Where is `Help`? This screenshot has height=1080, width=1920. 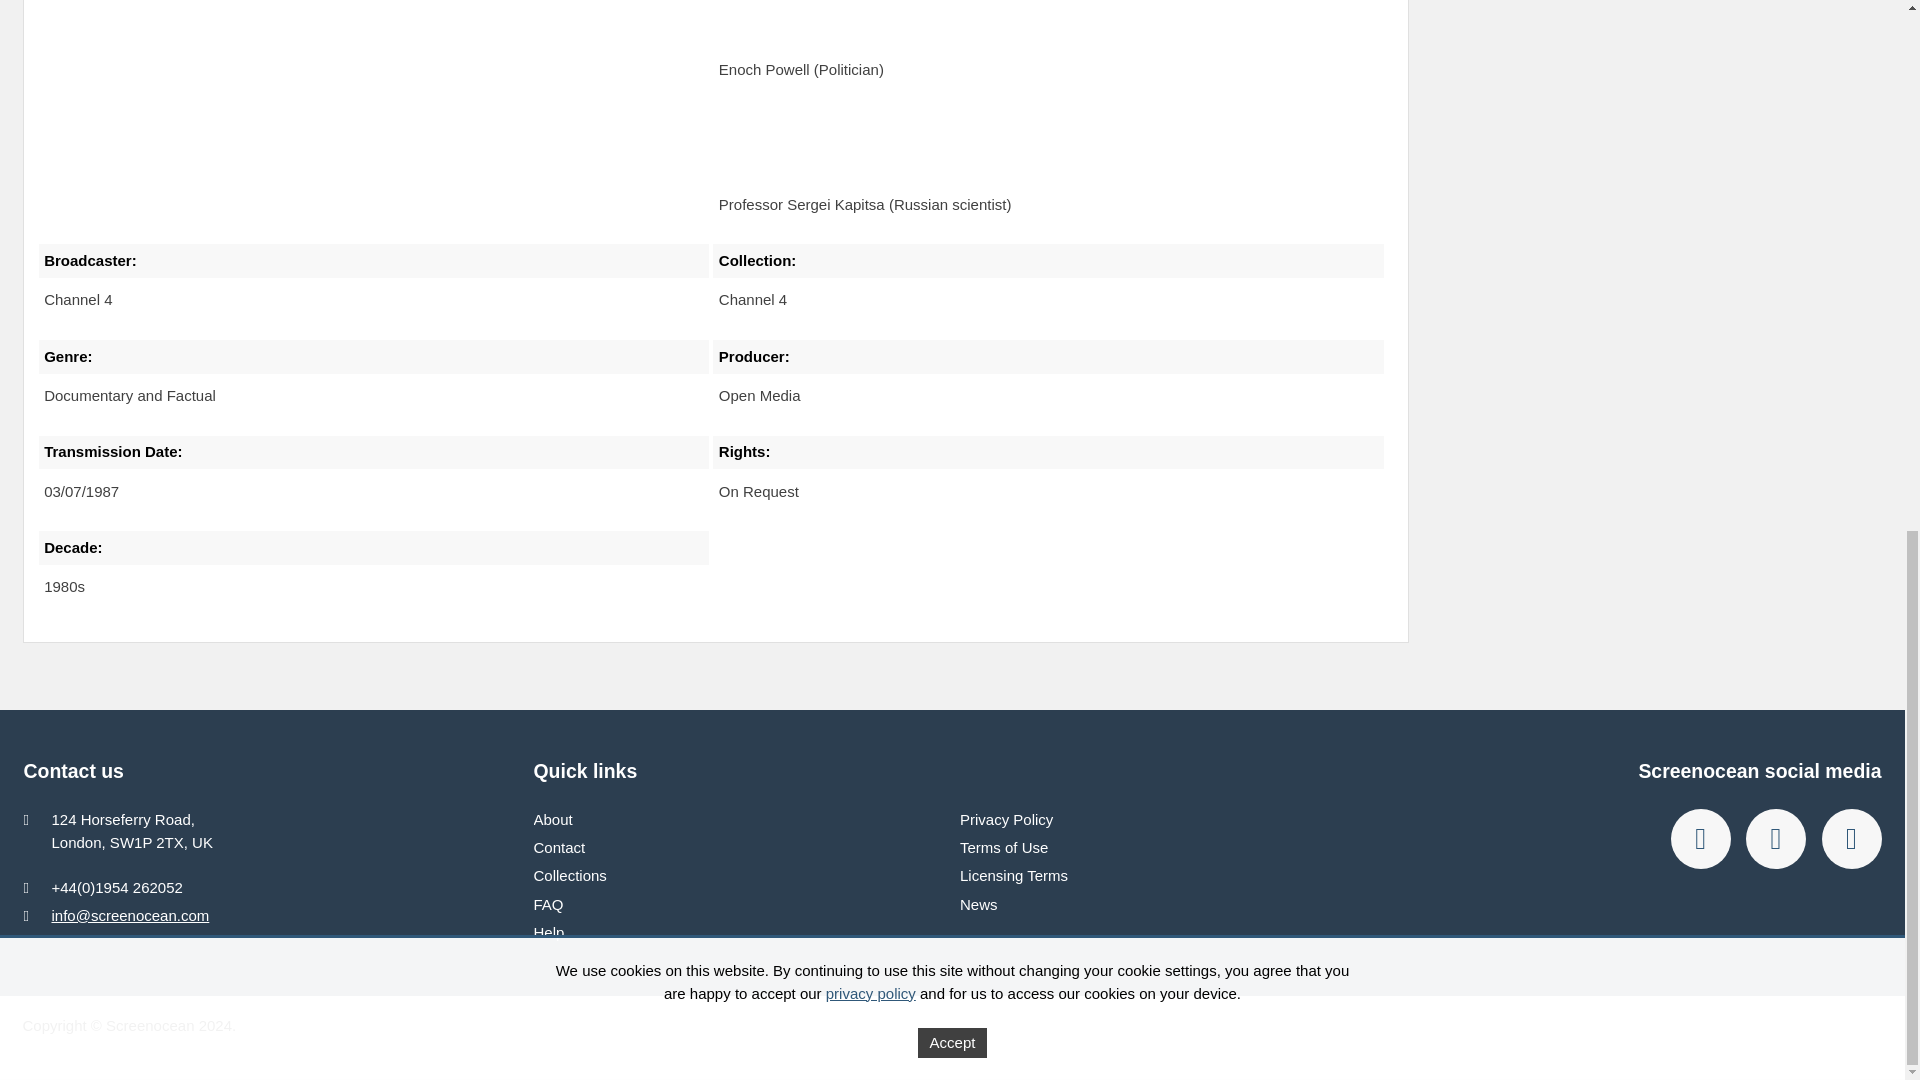
Help is located at coordinates (548, 932).